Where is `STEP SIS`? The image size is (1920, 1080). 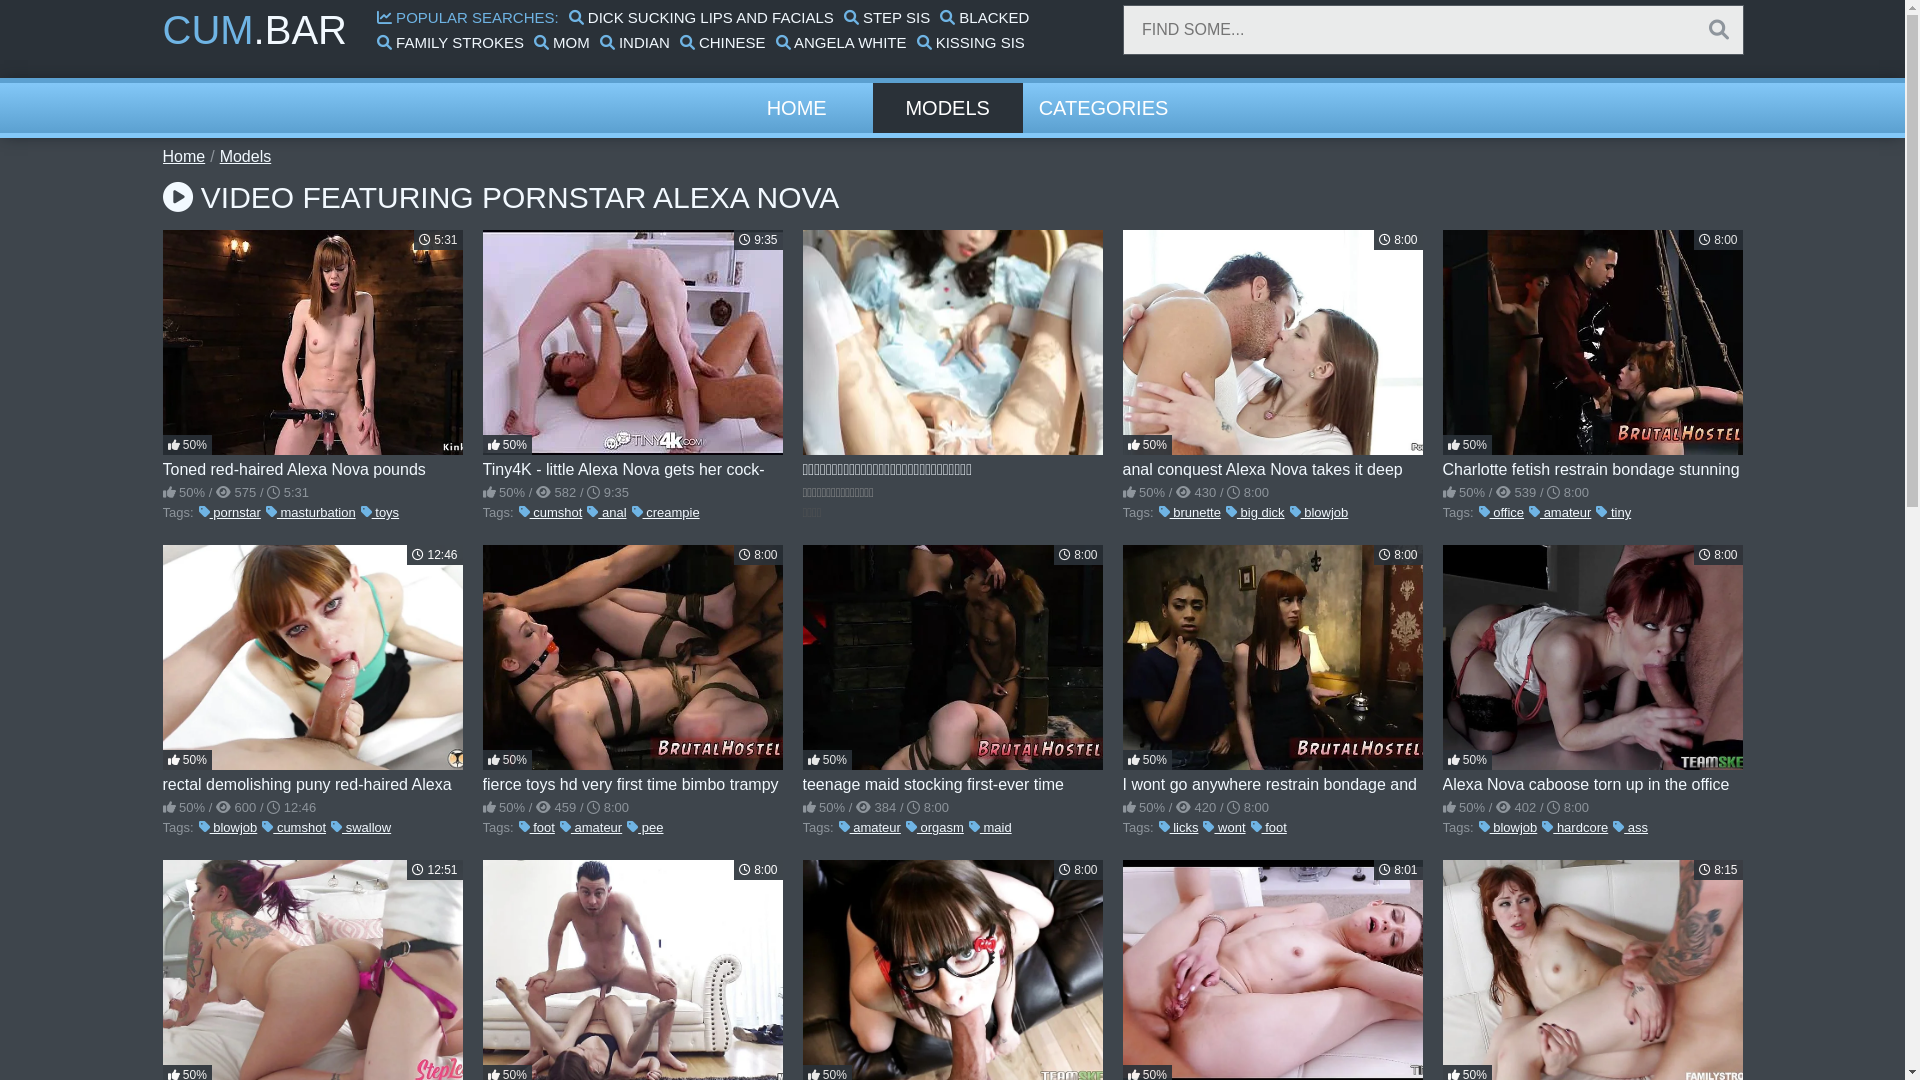 STEP SIS is located at coordinates (887, 18).